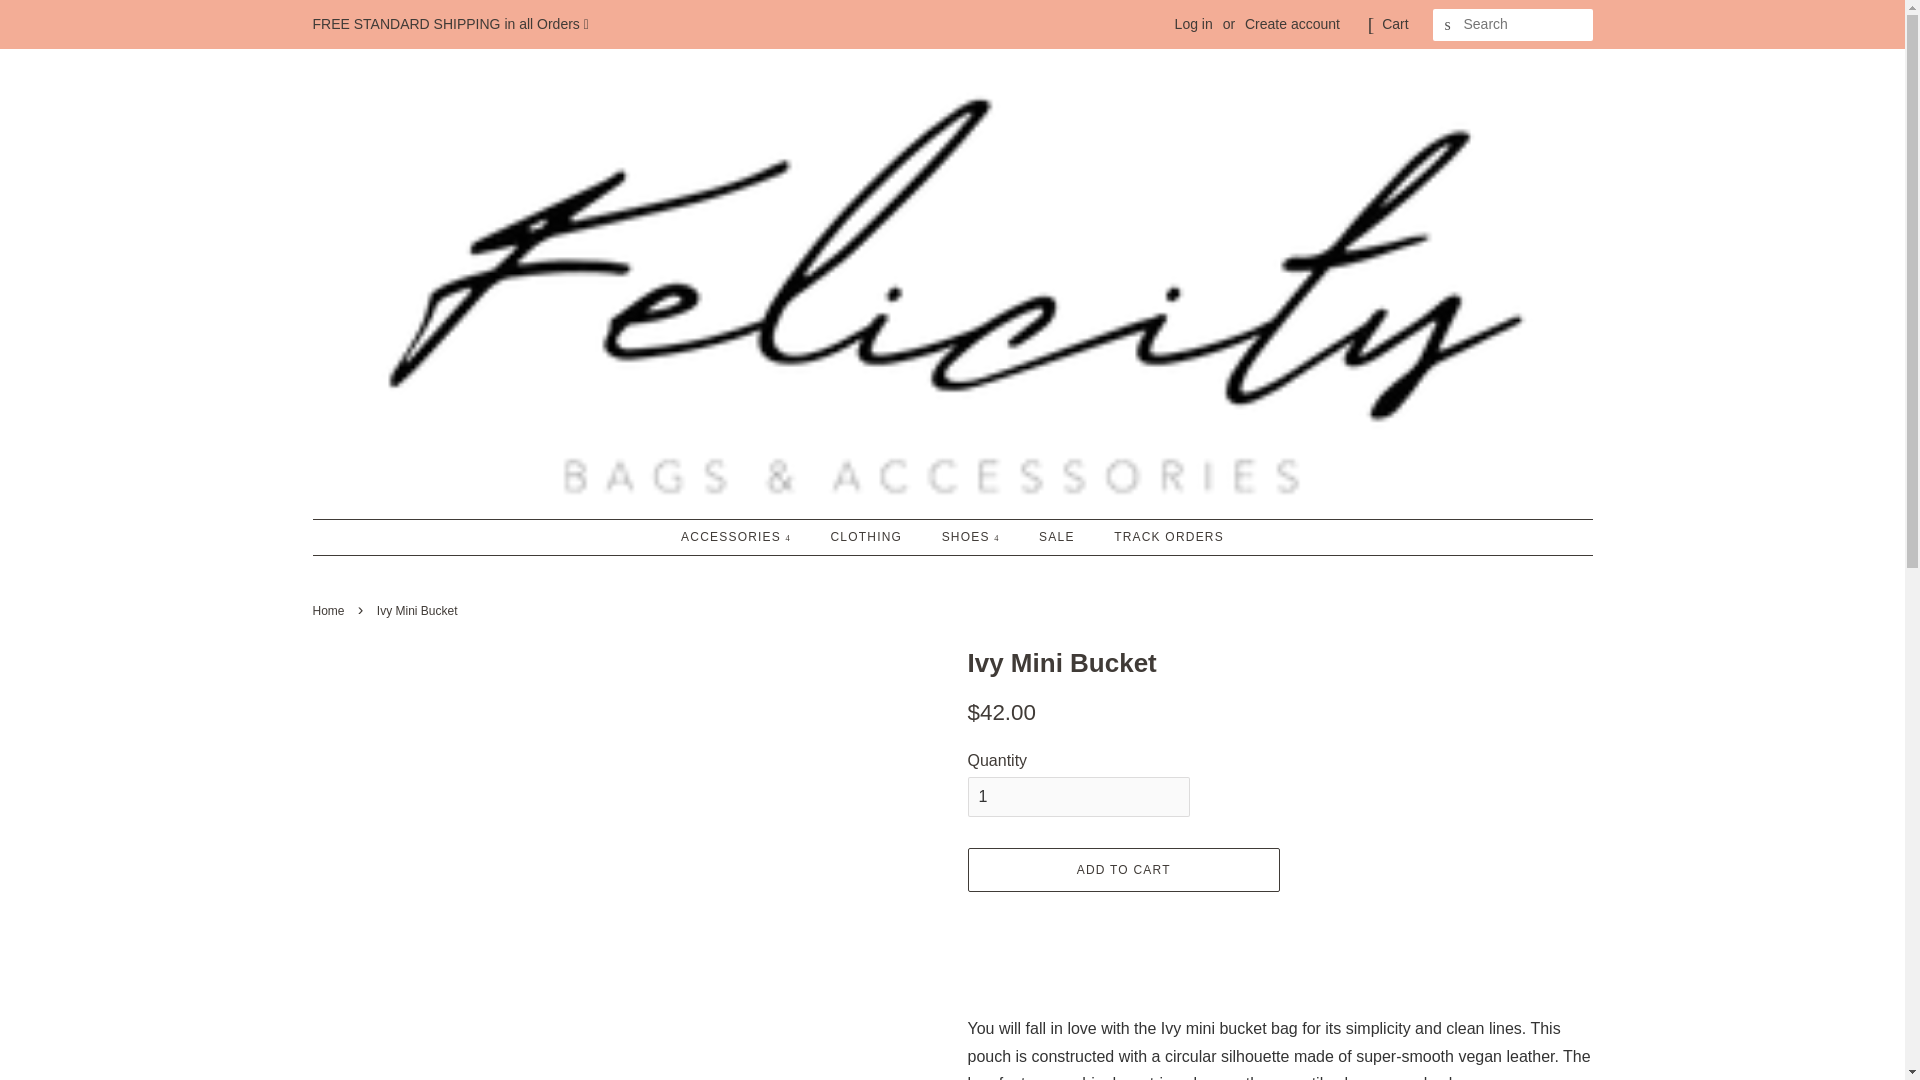 Image resolution: width=1920 pixels, height=1080 pixels. What do you see at coordinates (1194, 24) in the screenshot?
I see `Log in` at bounding box center [1194, 24].